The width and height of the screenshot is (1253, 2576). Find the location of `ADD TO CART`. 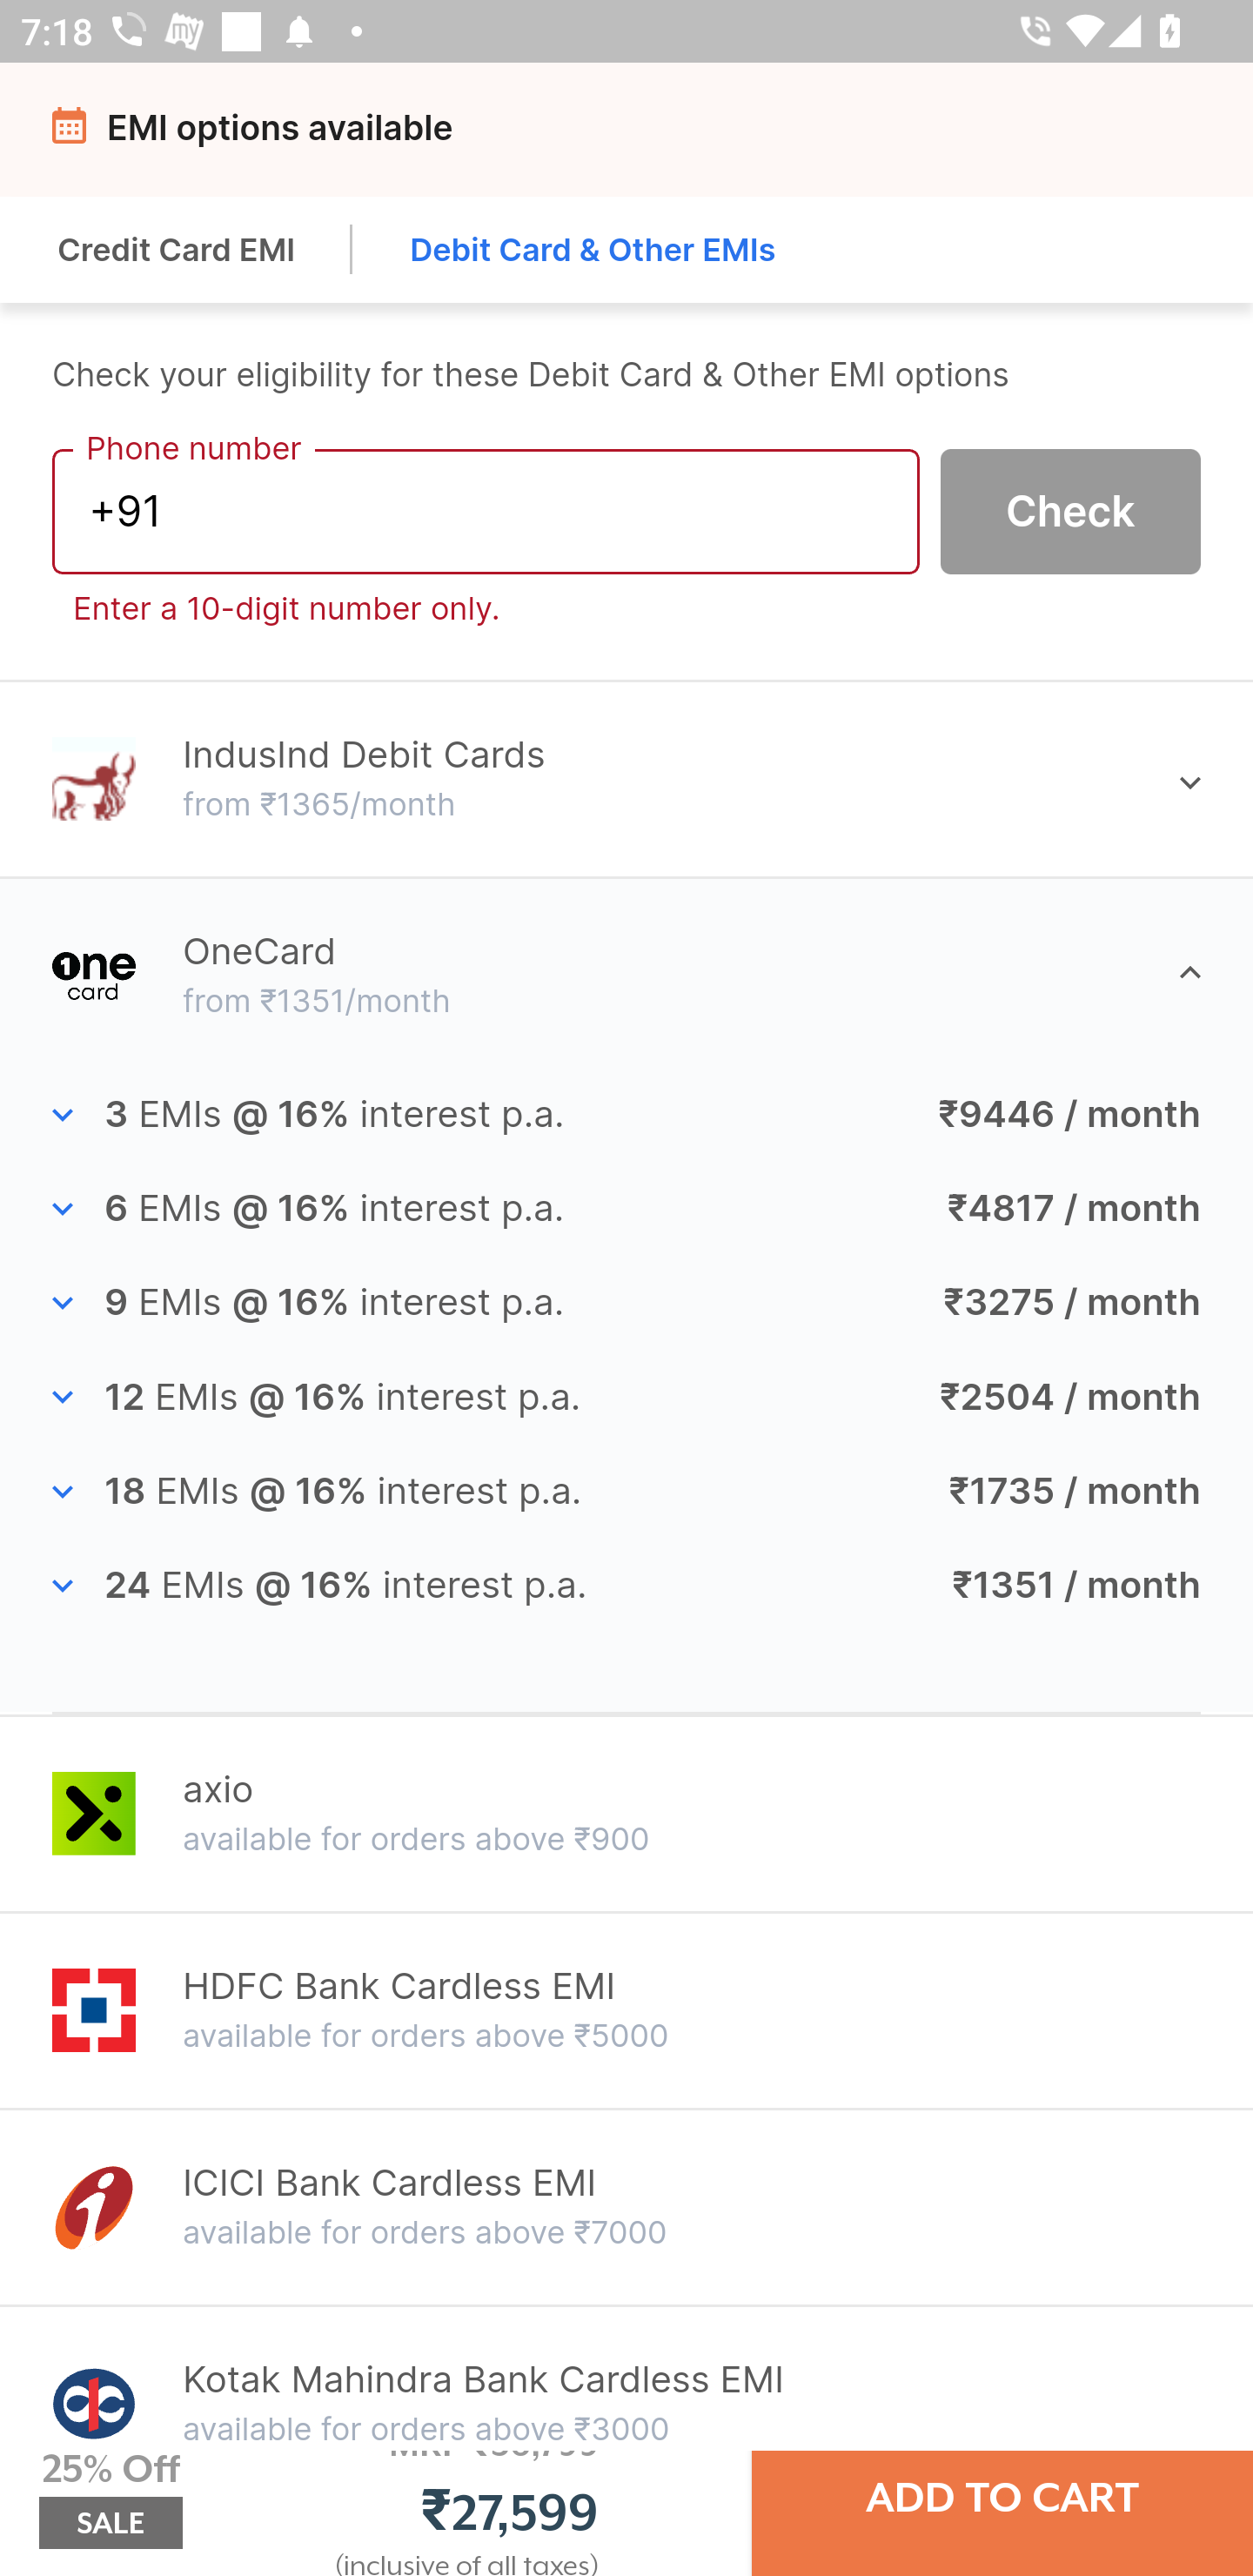

ADD TO CART is located at coordinates (1002, 2498).